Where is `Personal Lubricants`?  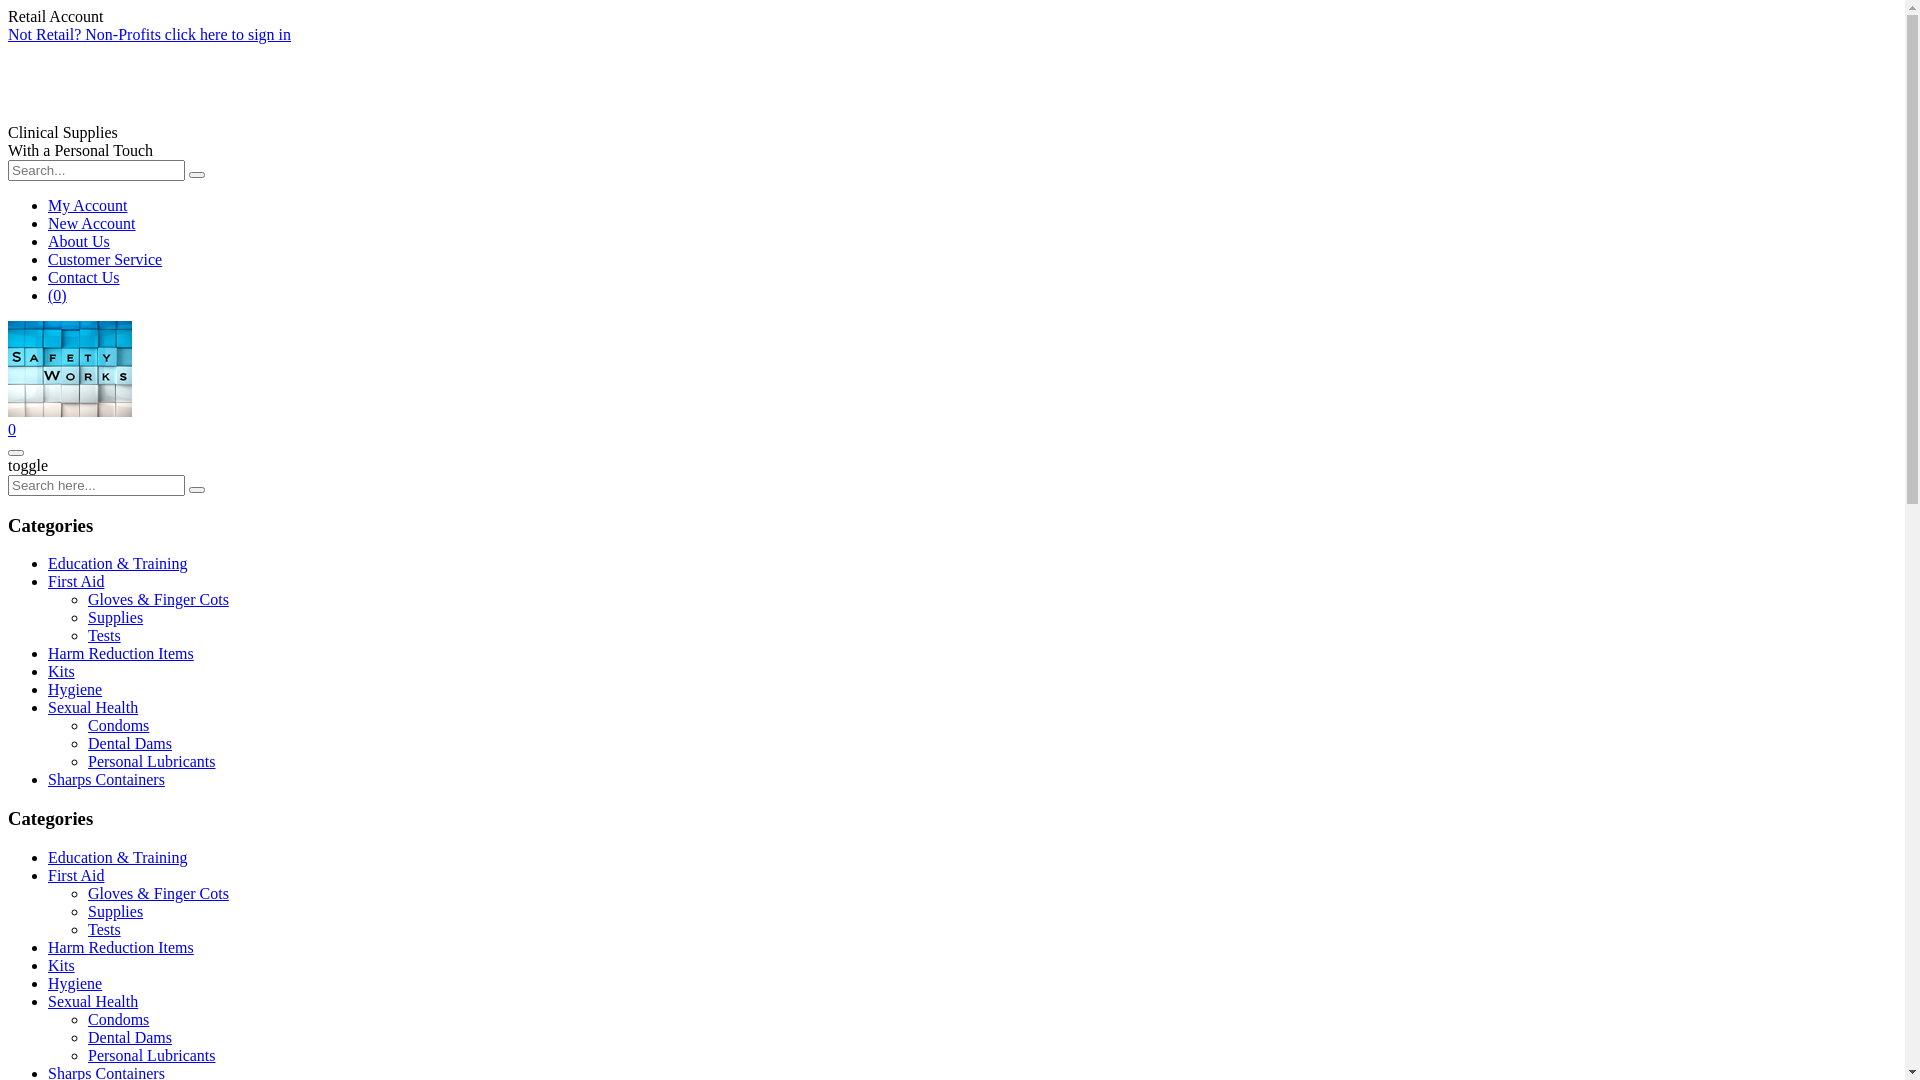
Personal Lubricants is located at coordinates (152, 1056).